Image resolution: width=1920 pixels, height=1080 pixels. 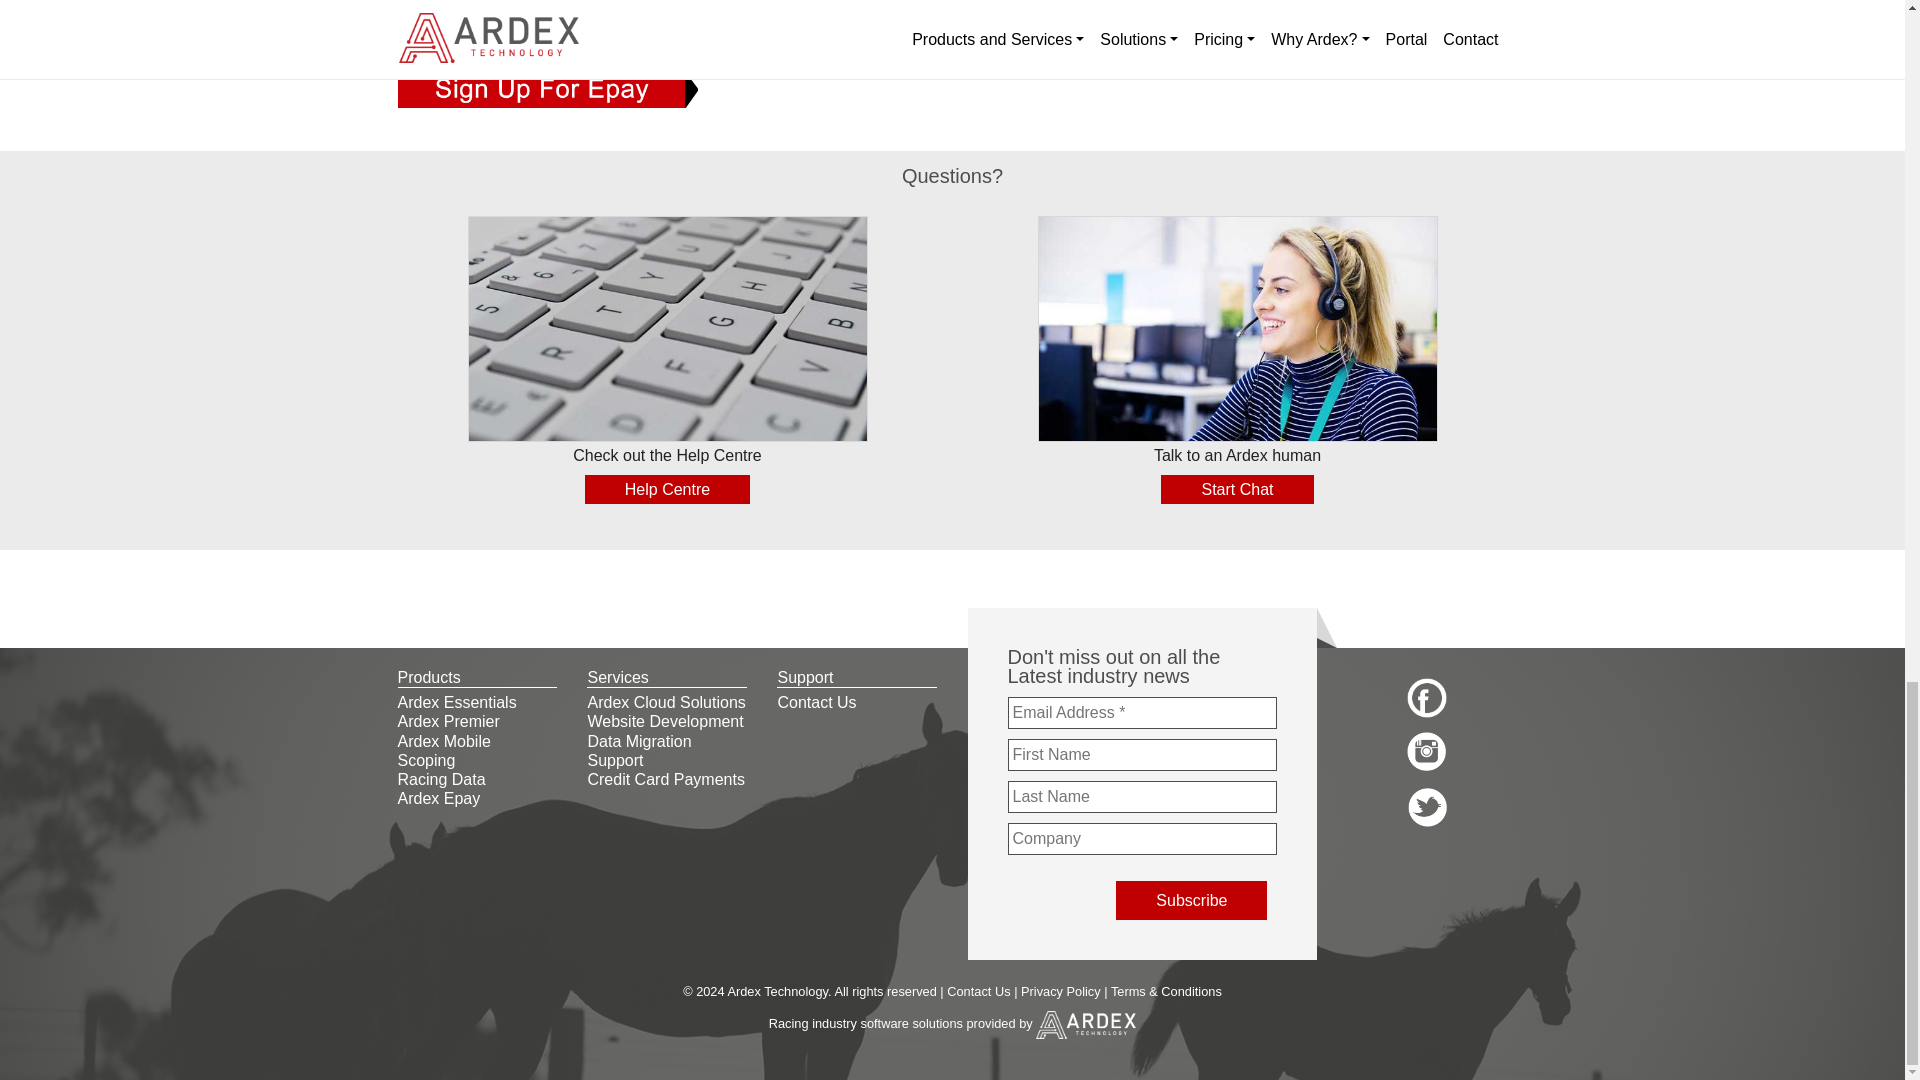 What do you see at coordinates (444, 741) in the screenshot?
I see `Ardex Mobile` at bounding box center [444, 741].